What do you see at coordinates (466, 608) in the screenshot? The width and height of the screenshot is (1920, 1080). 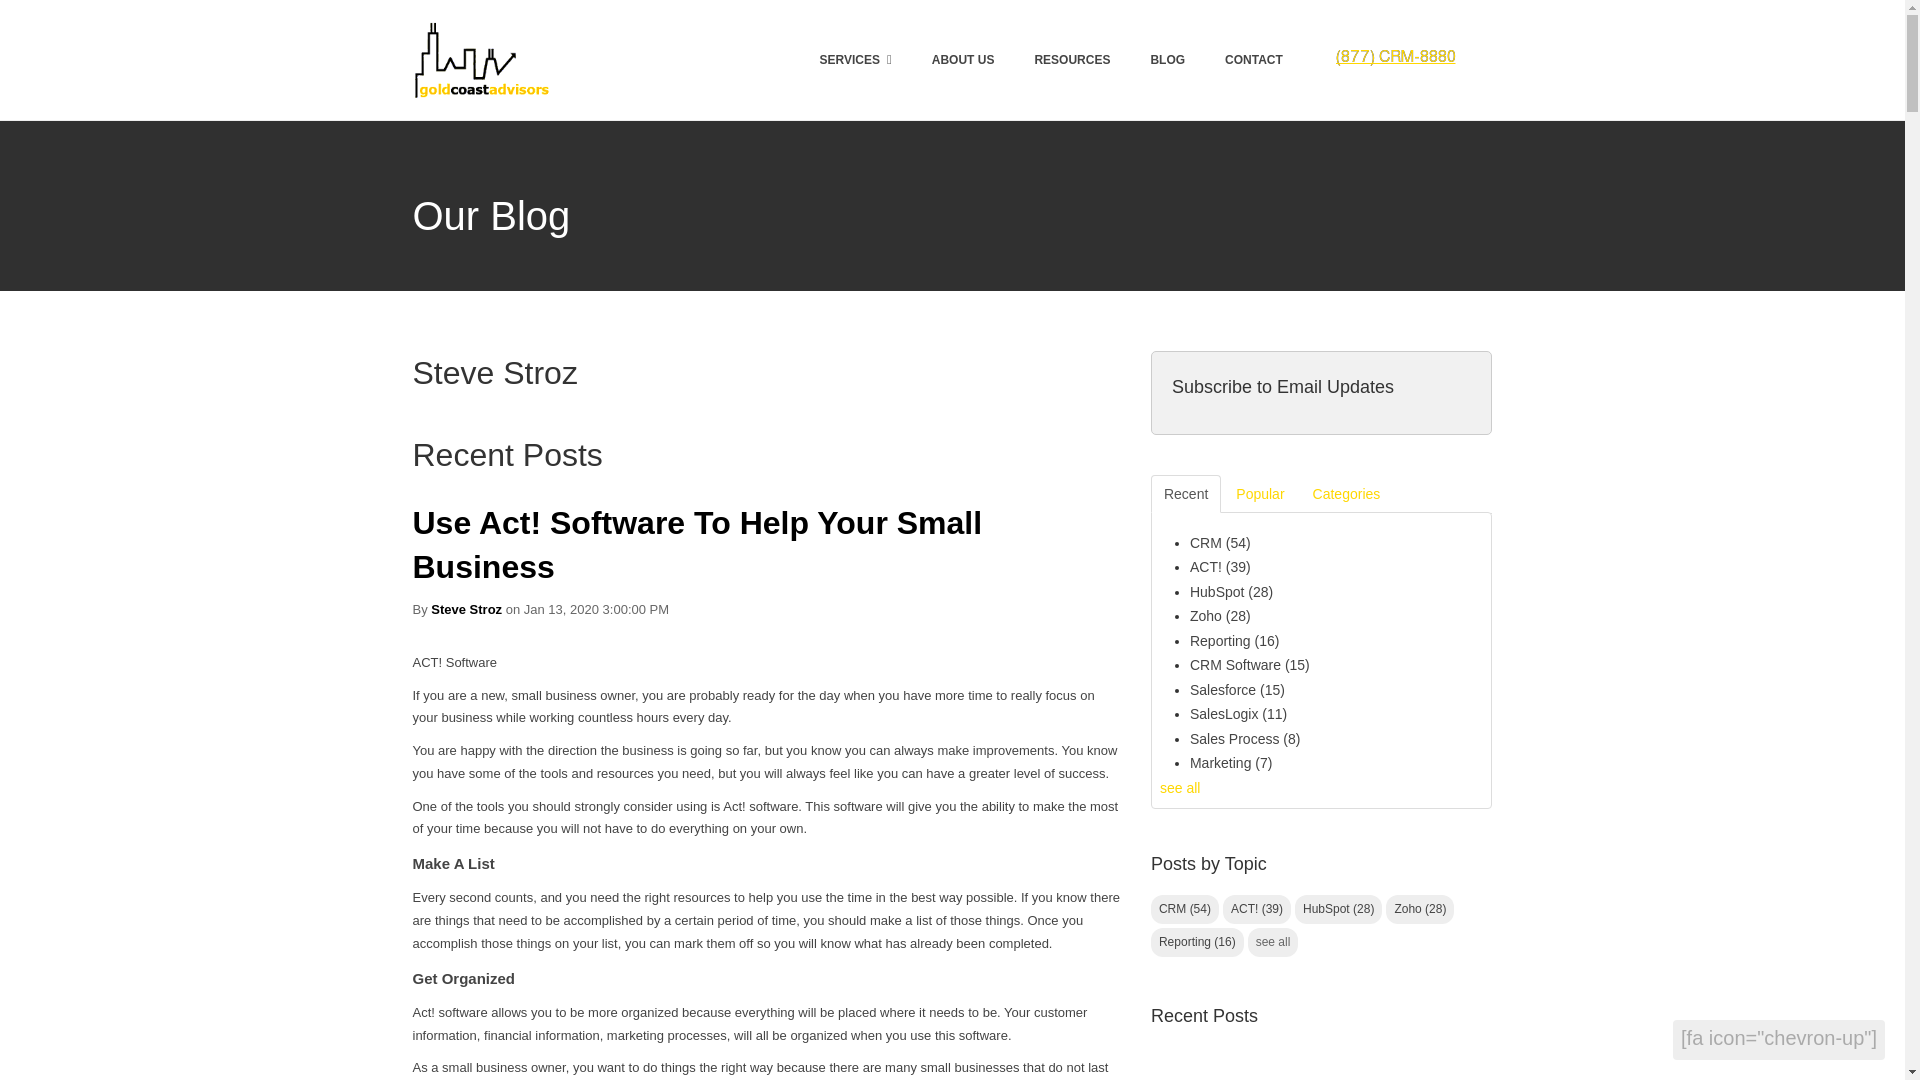 I see `Steve Stroz` at bounding box center [466, 608].